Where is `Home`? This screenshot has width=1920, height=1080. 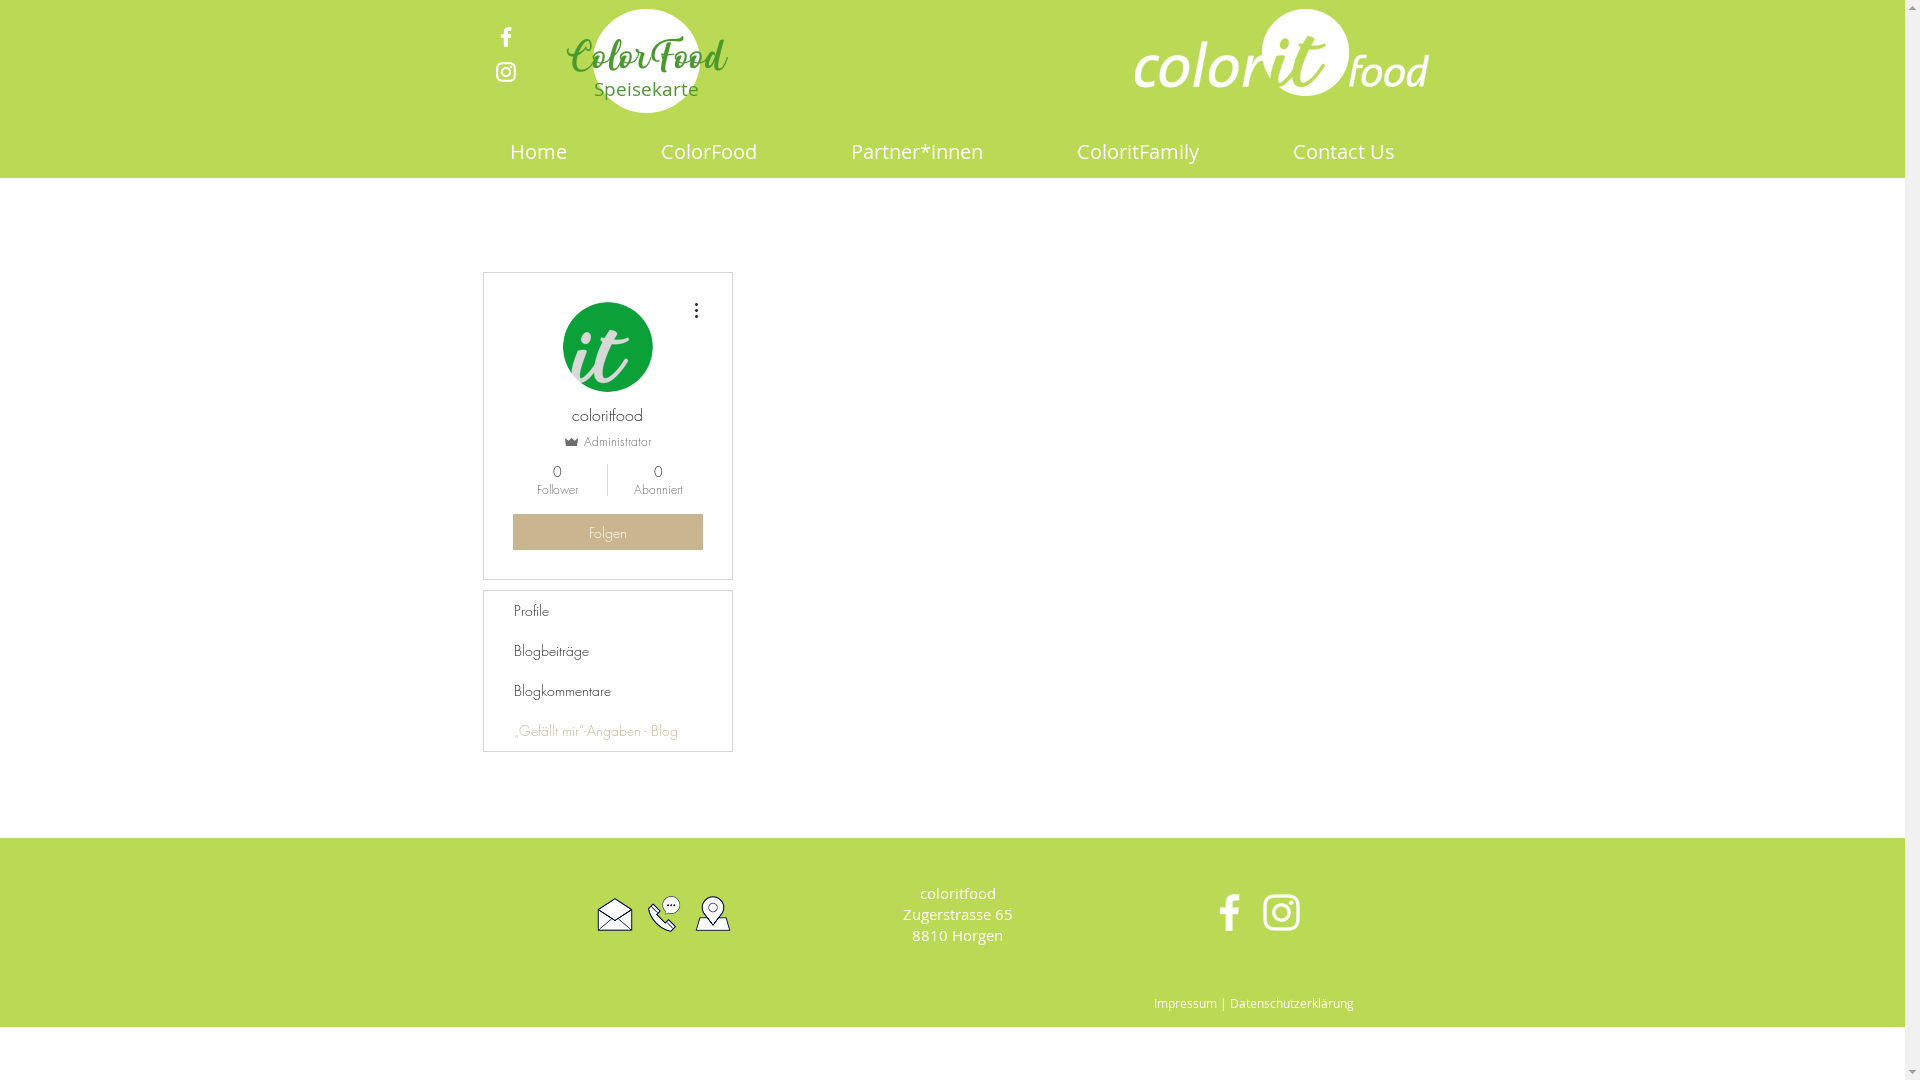
Home is located at coordinates (538, 152).